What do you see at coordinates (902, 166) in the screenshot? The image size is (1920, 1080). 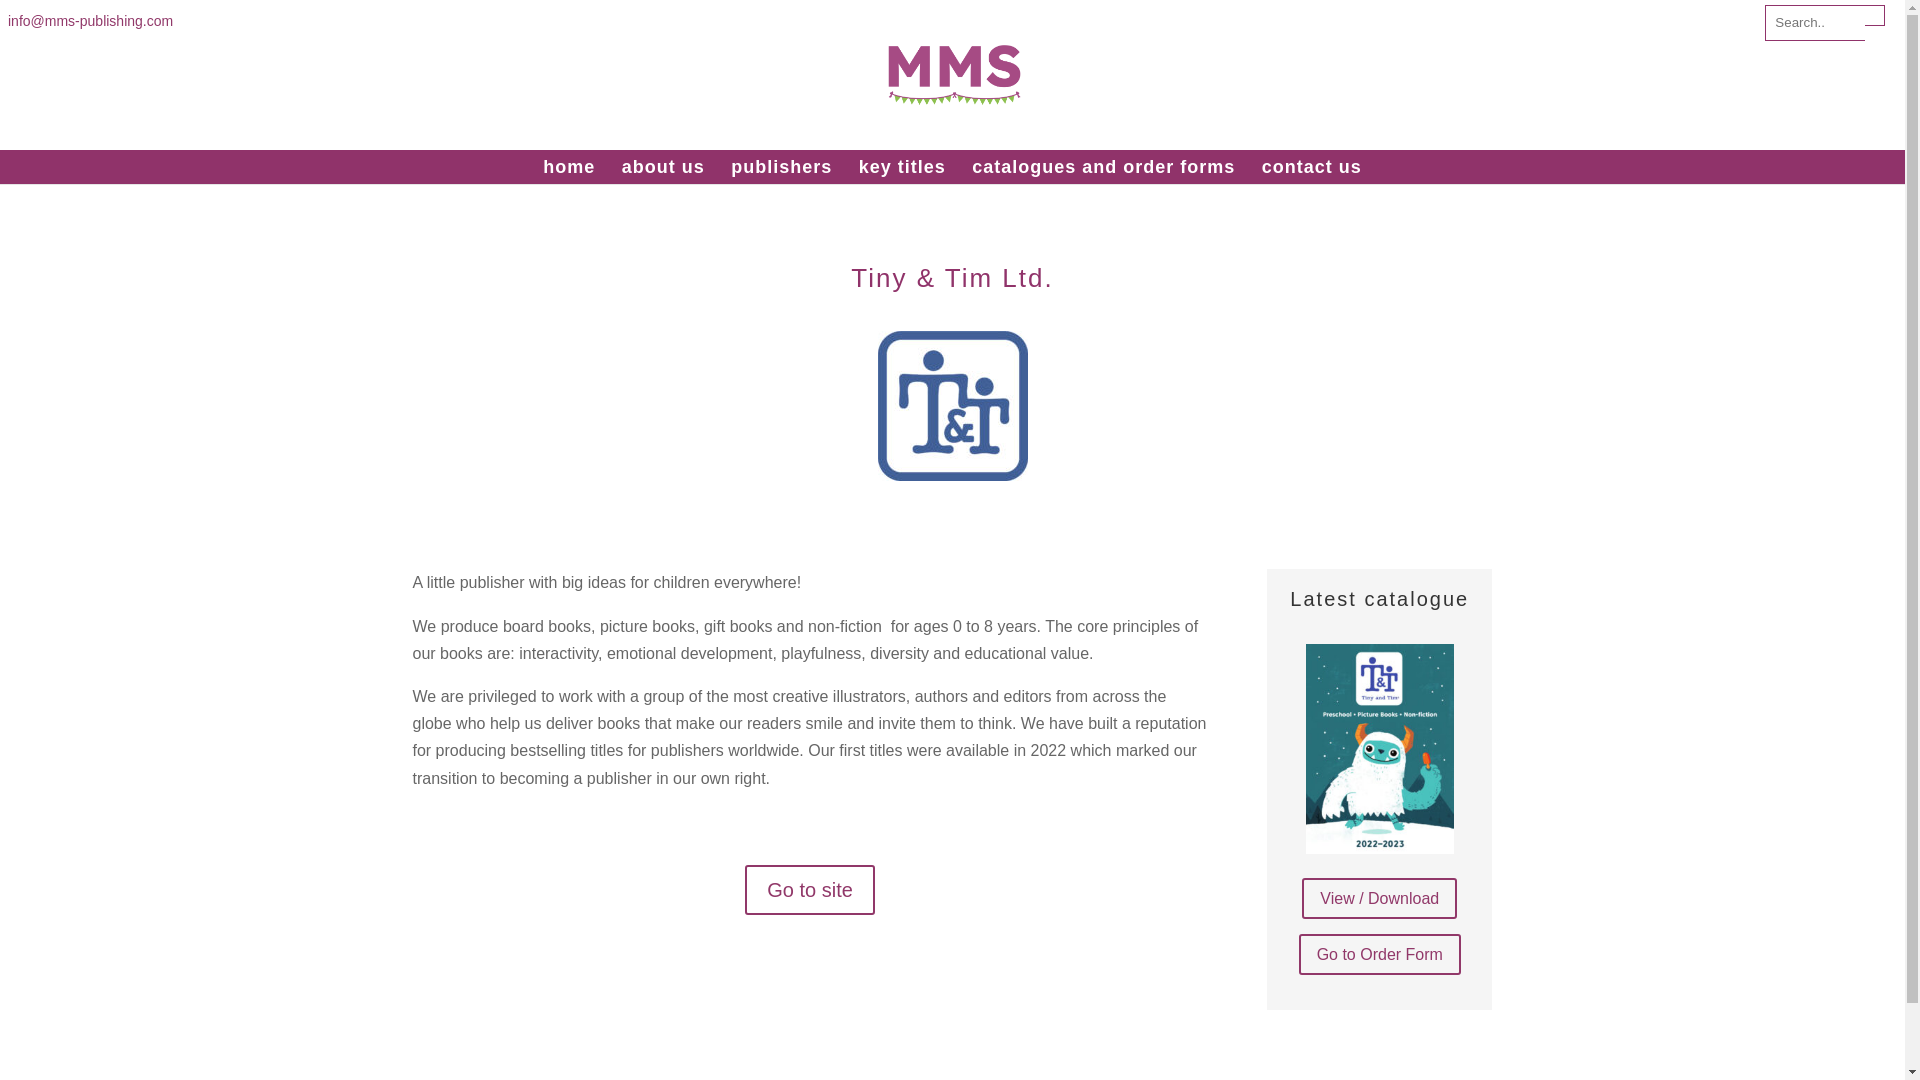 I see `key titles` at bounding box center [902, 166].